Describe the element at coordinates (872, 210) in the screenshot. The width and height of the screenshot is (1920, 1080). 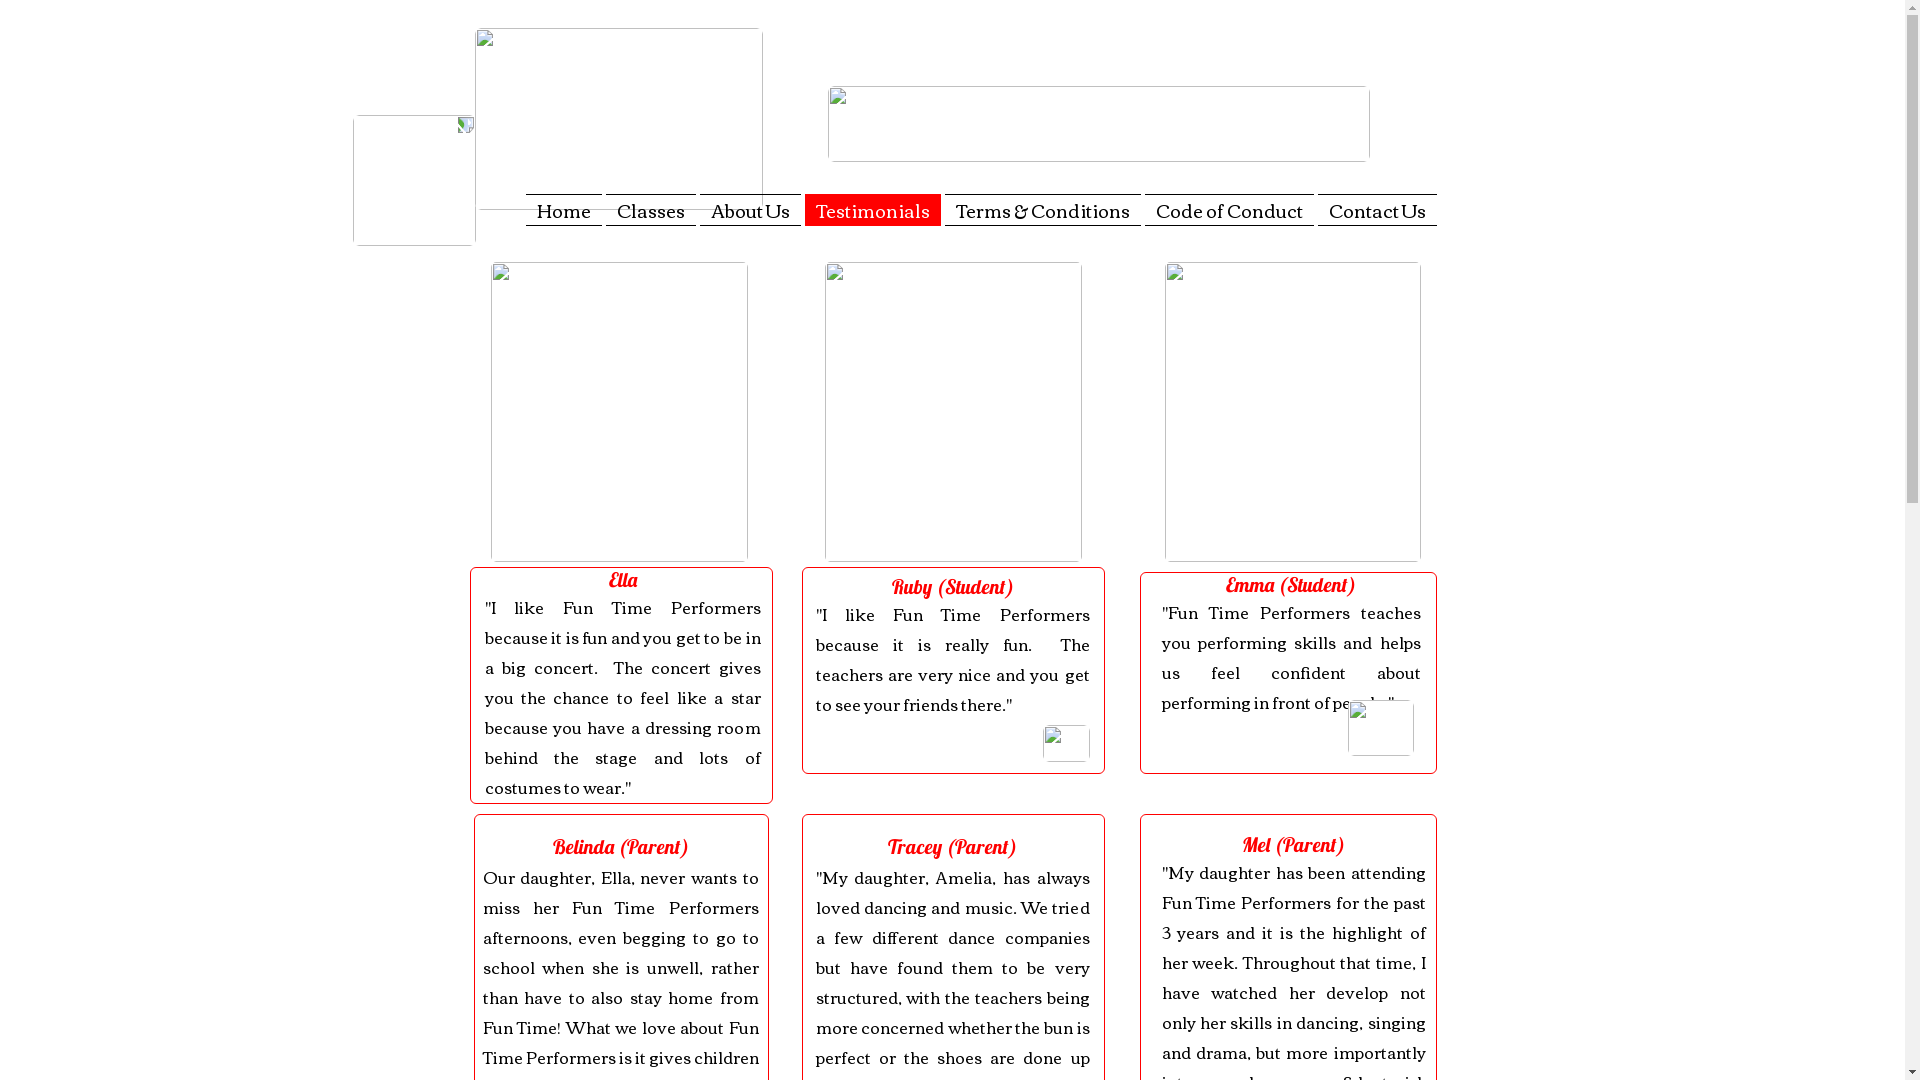
I see `Testimonials` at that location.